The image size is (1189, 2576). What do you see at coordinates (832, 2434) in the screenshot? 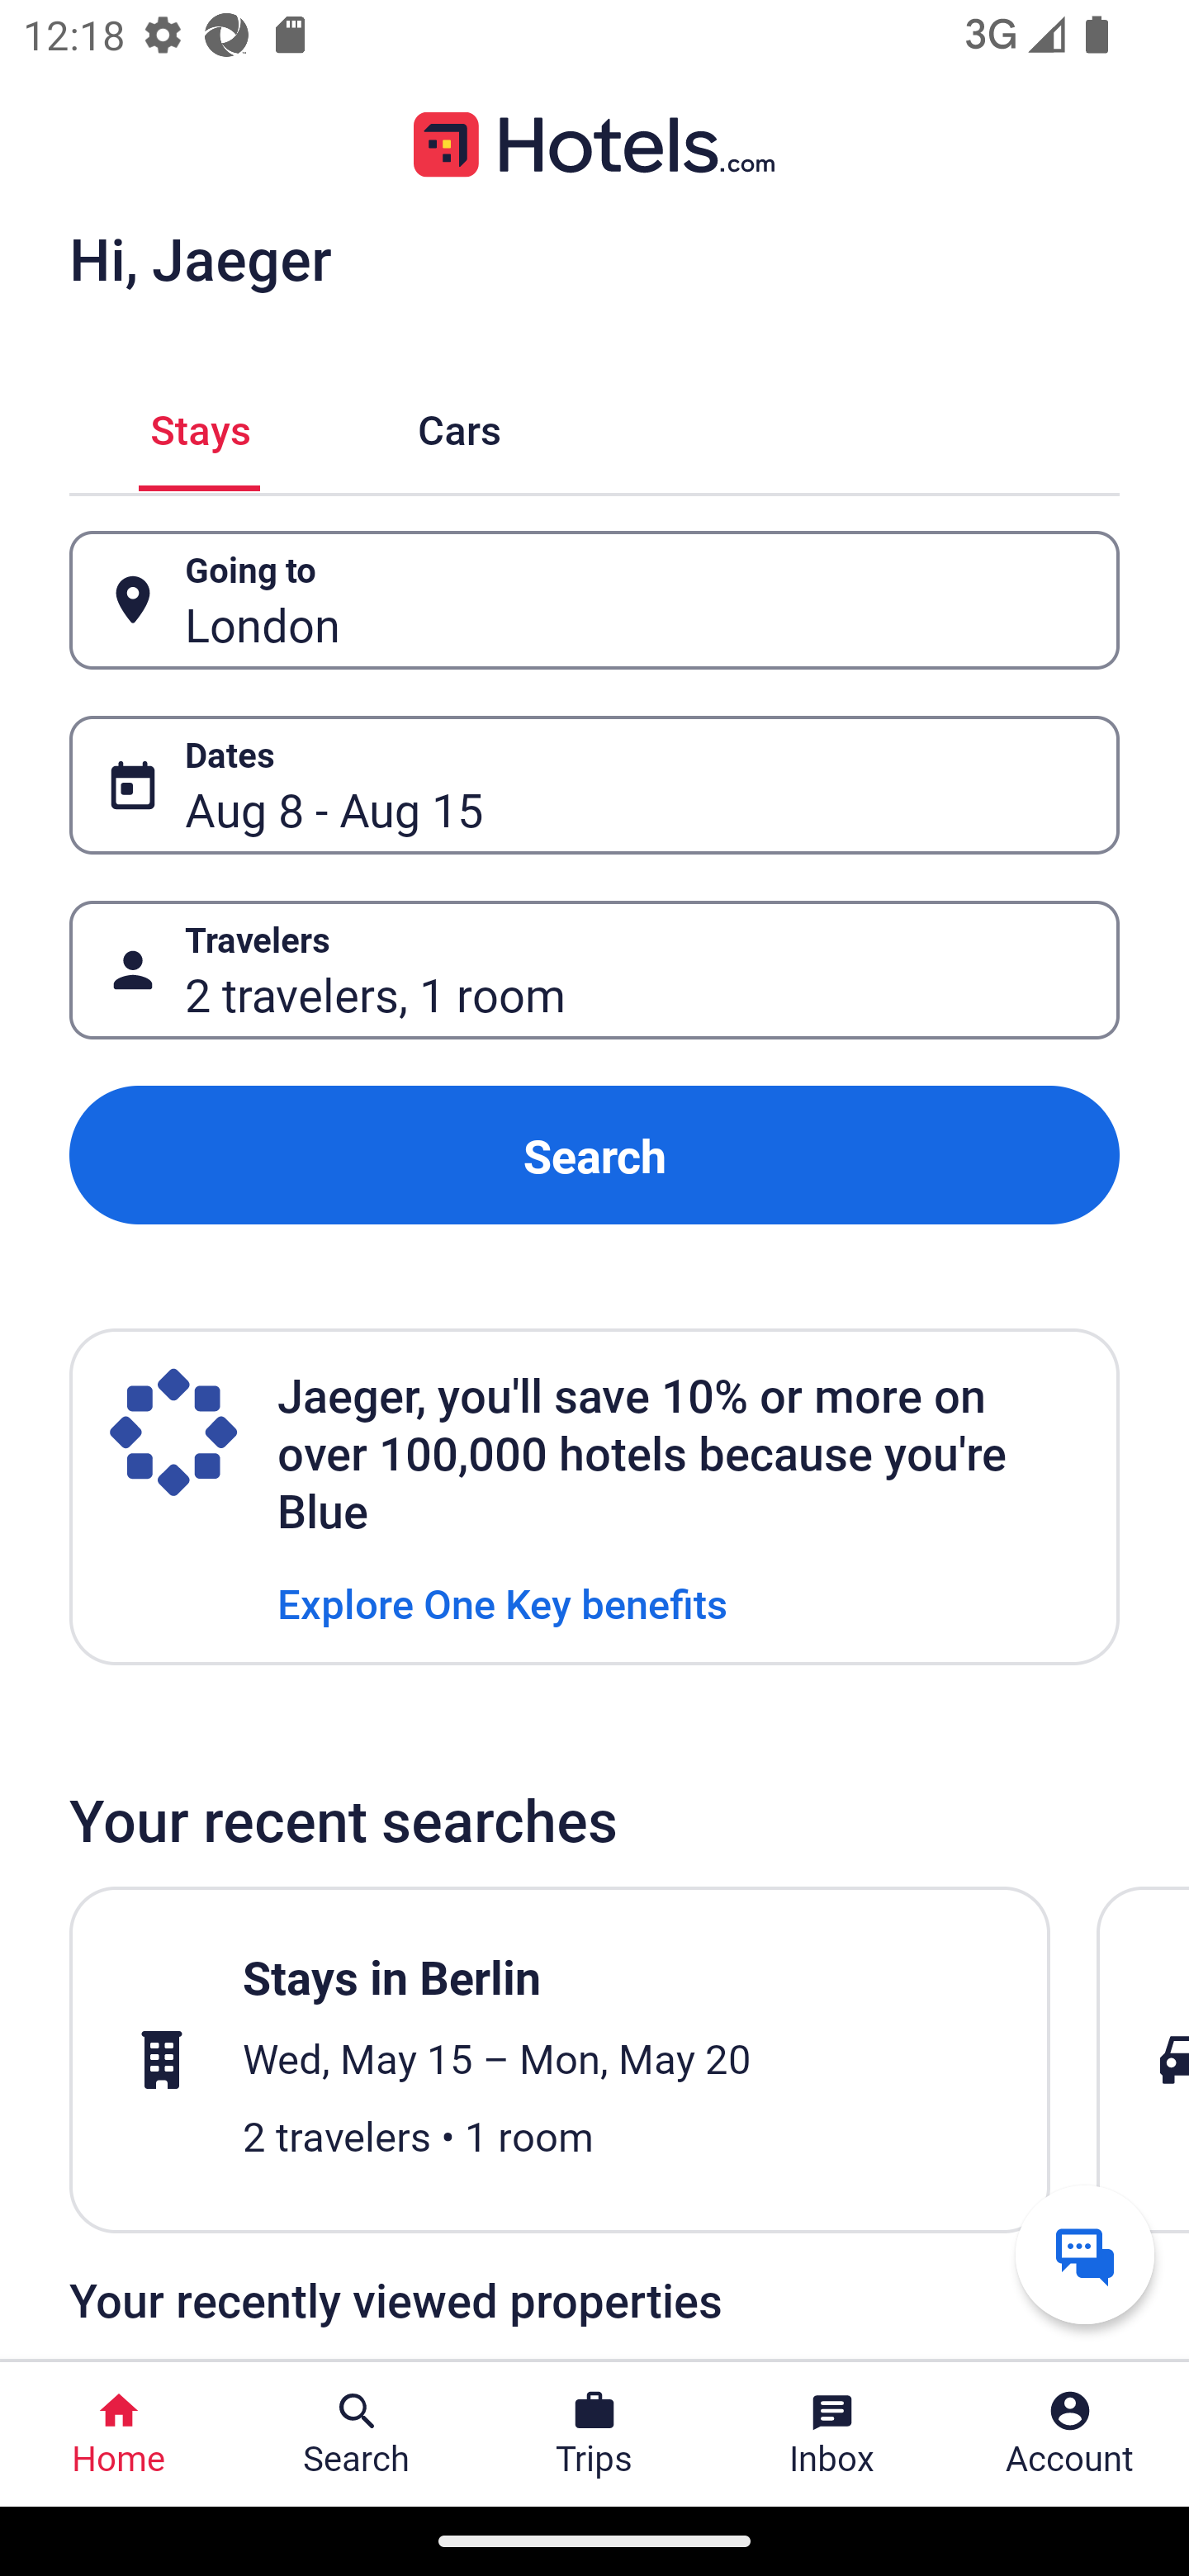
I see `Inbox Inbox Button` at bounding box center [832, 2434].